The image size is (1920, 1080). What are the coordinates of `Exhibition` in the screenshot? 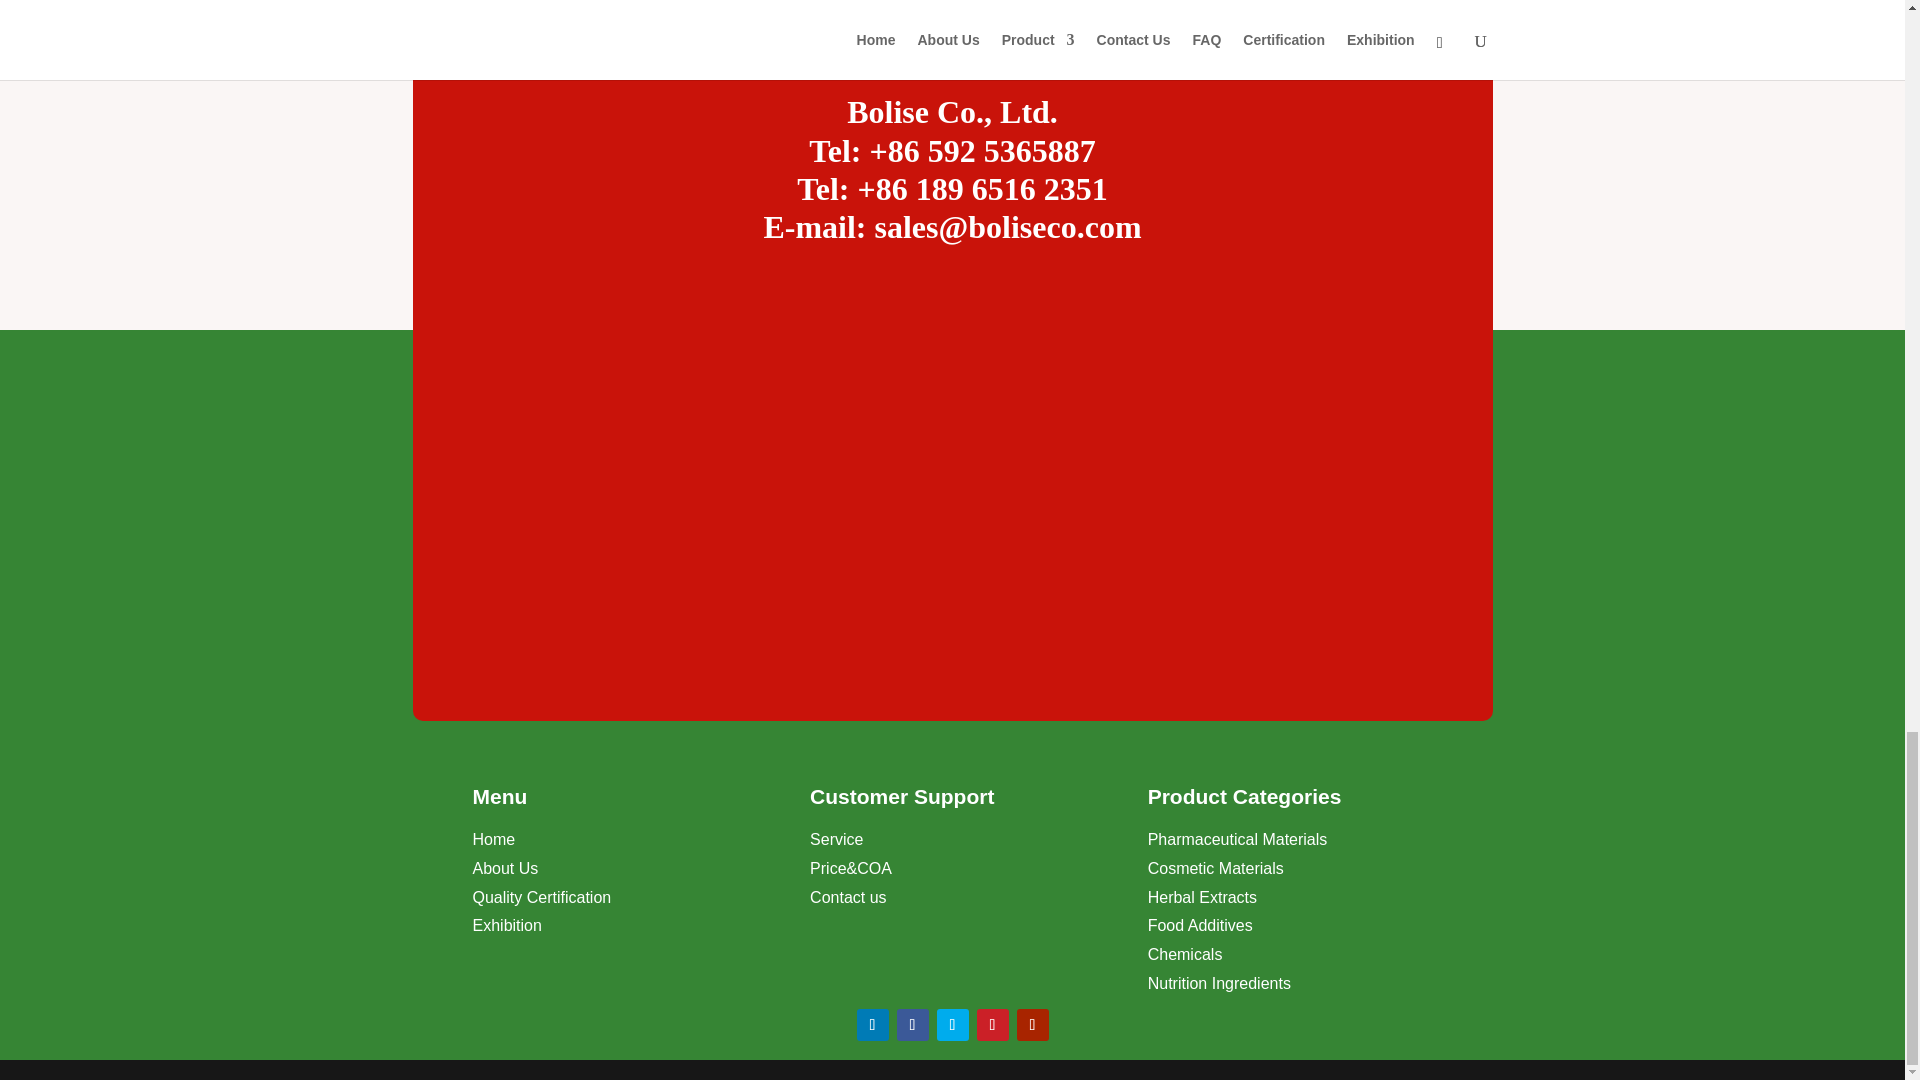 It's located at (506, 925).